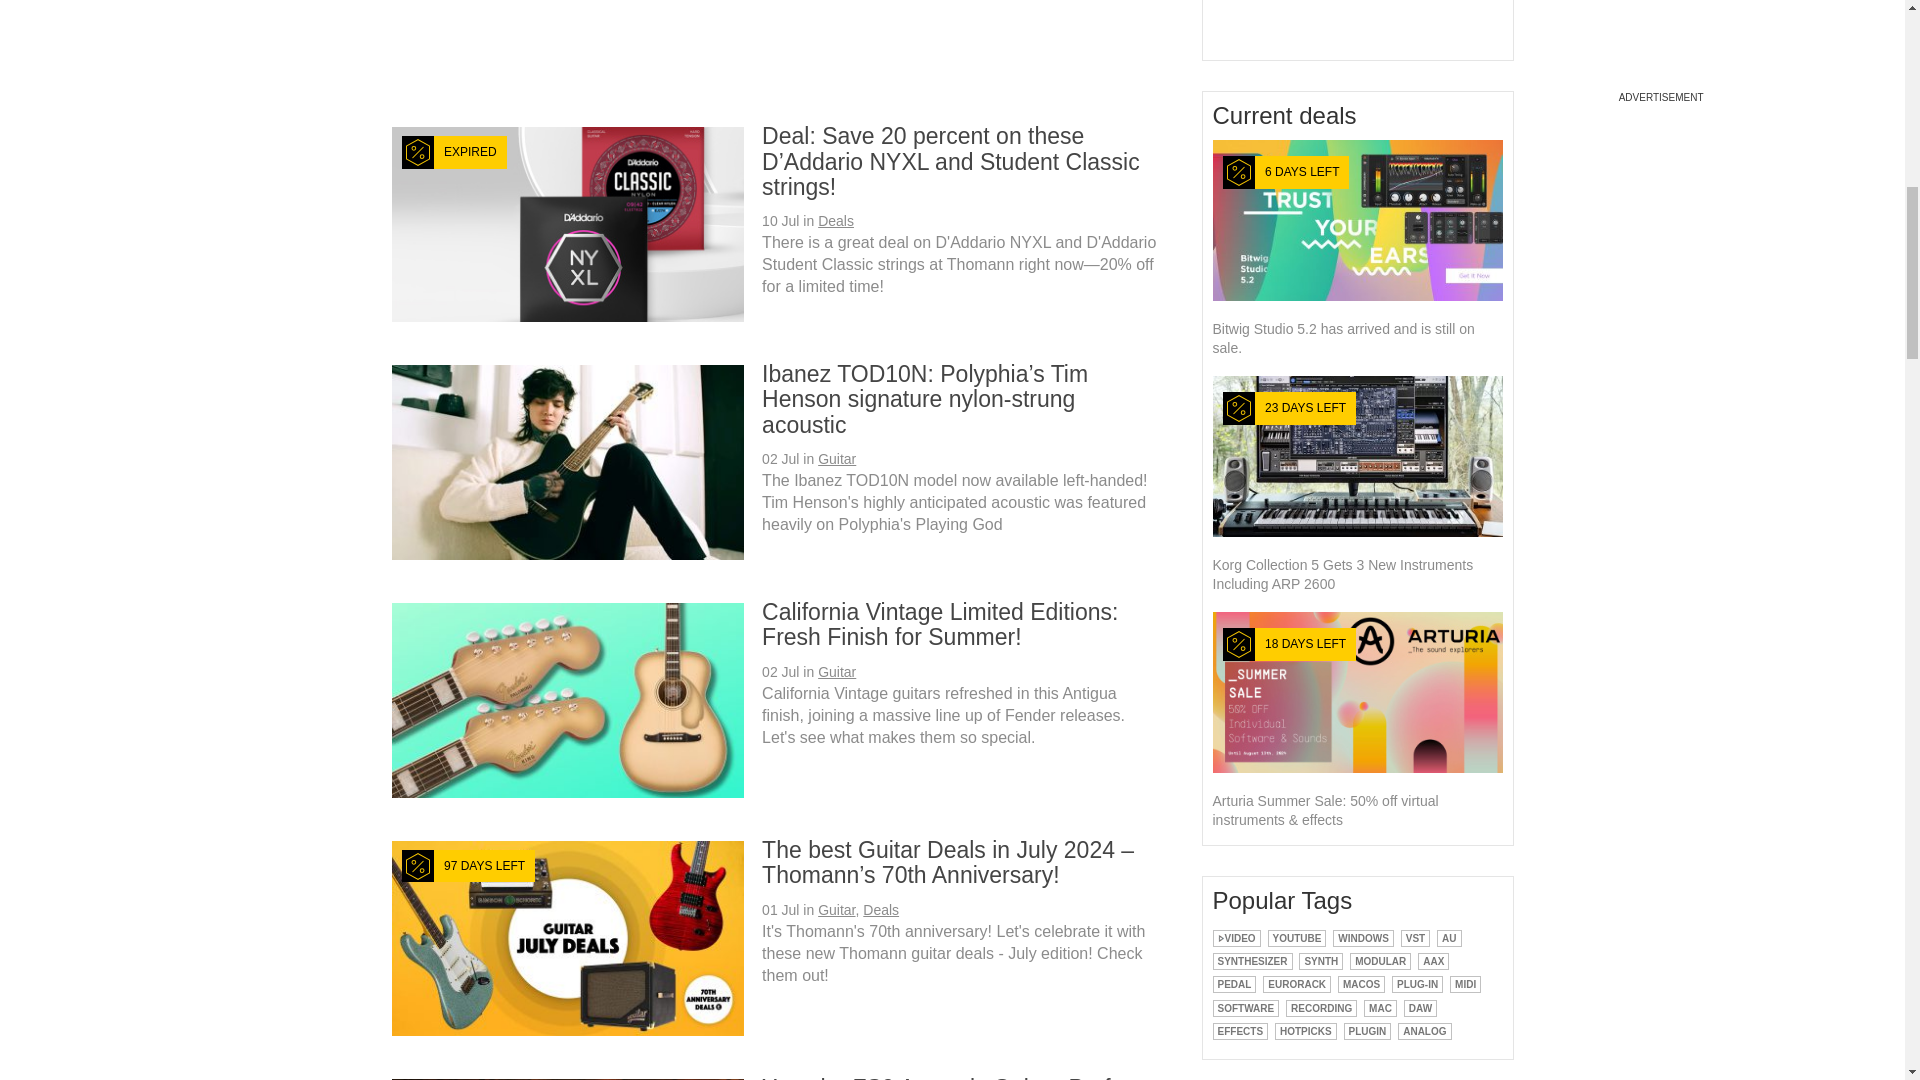  Describe the element at coordinates (1448, 938) in the screenshot. I see `View all Posts in AU` at that location.